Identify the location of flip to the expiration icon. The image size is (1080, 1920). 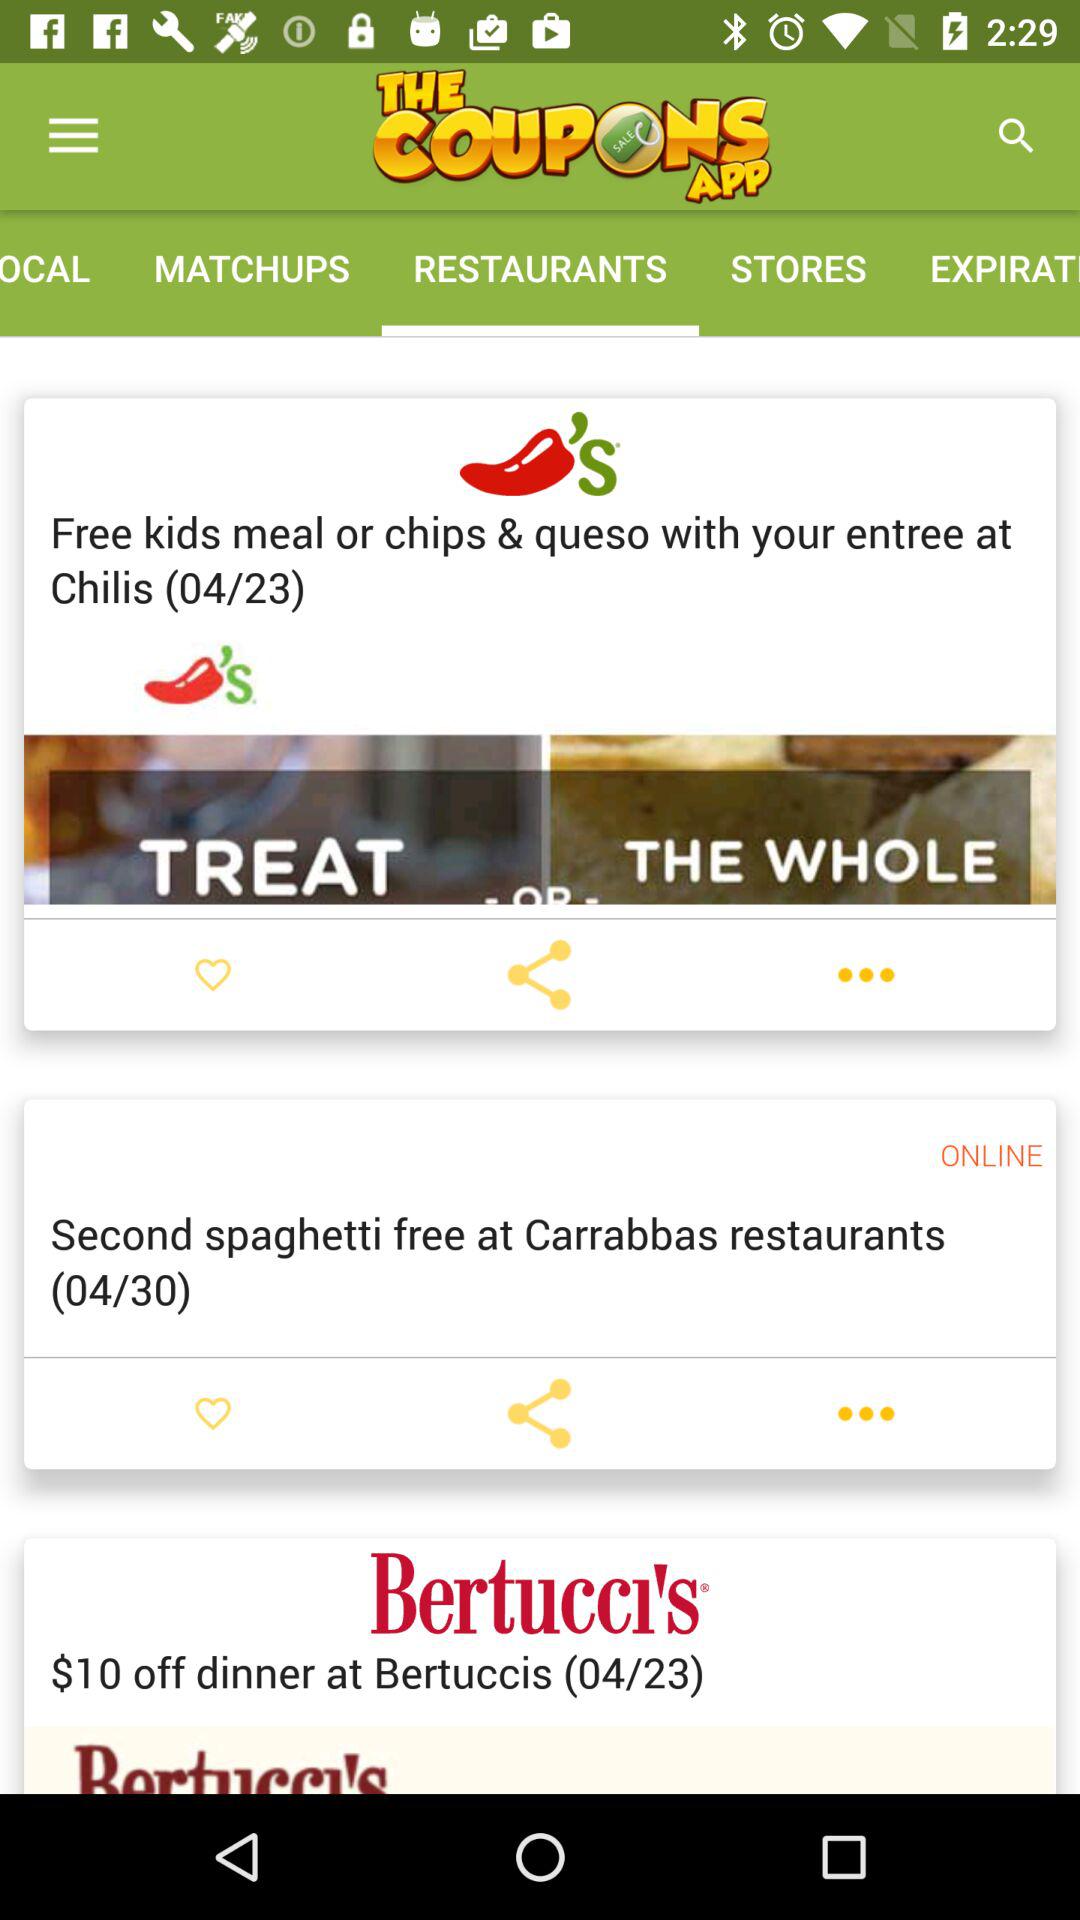
(989, 268).